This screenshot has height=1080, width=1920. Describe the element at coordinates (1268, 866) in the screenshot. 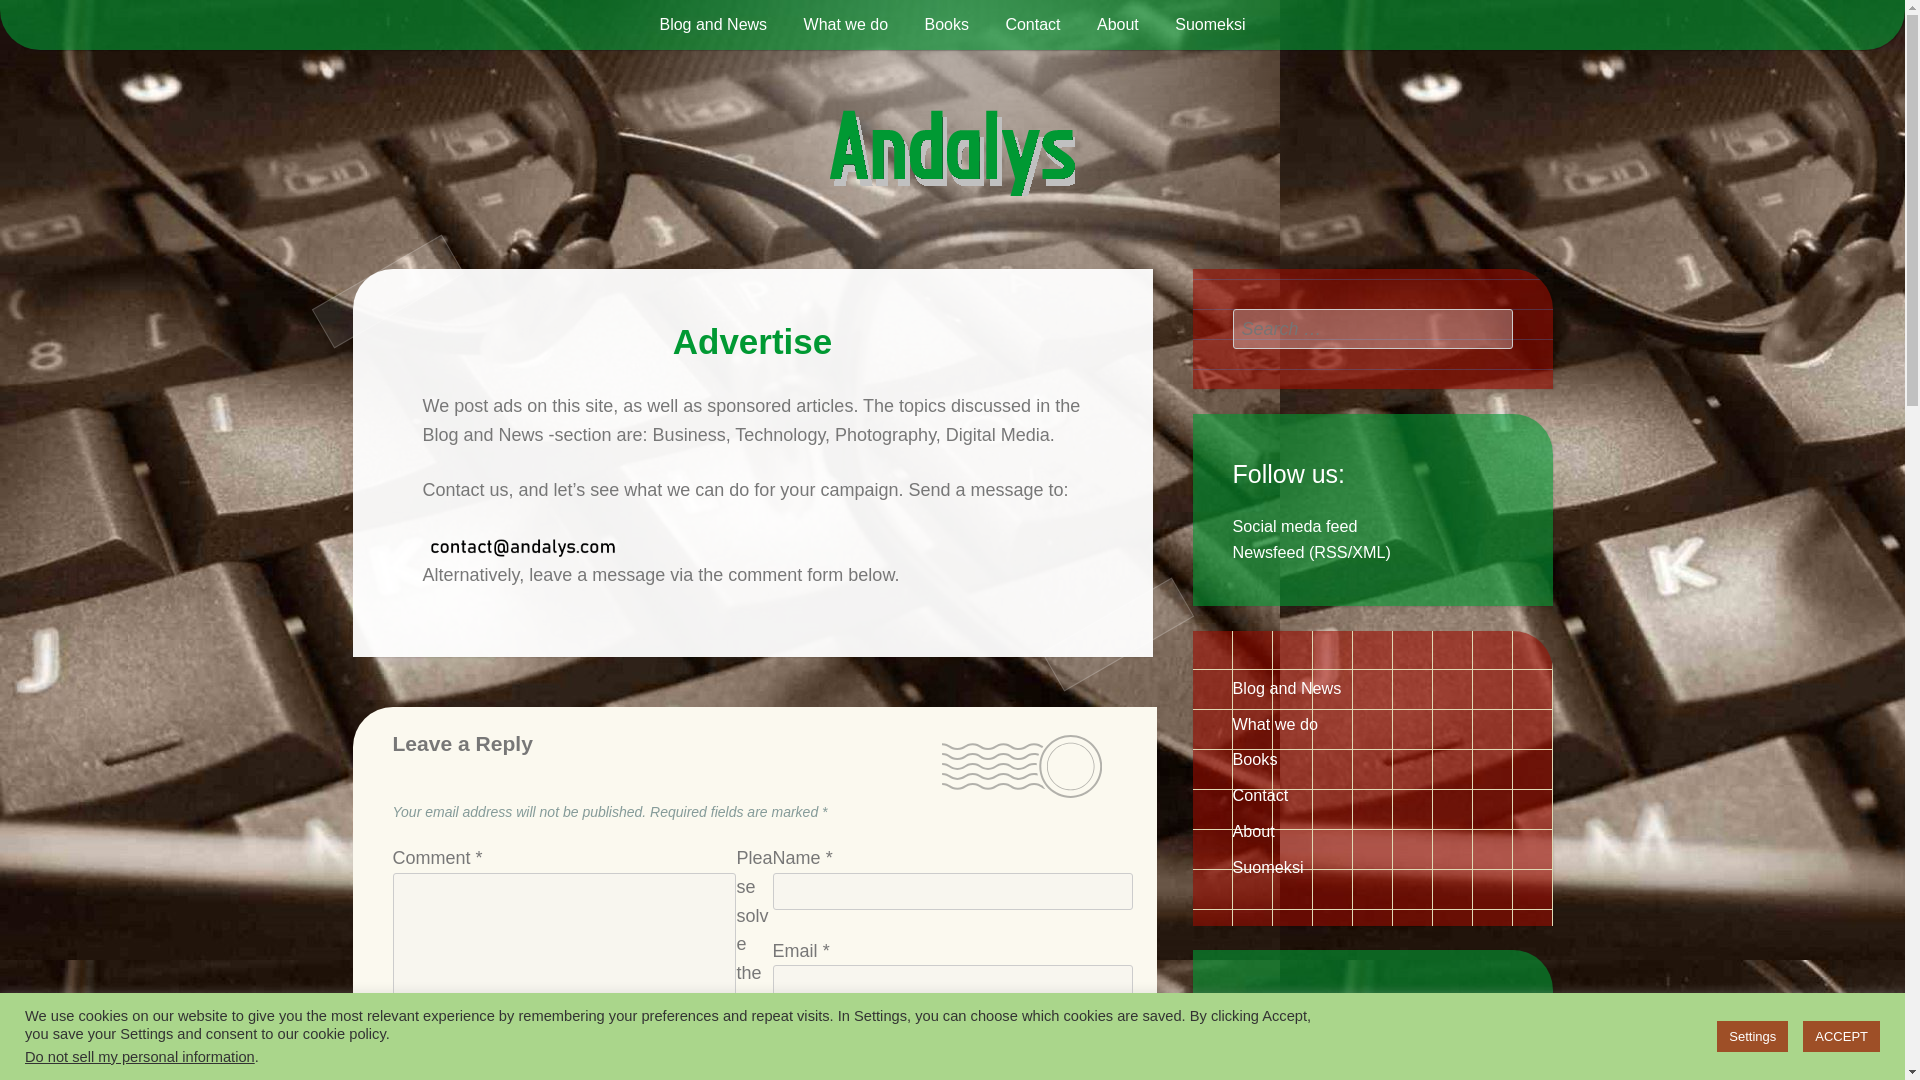

I see `Suomeksi` at that location.